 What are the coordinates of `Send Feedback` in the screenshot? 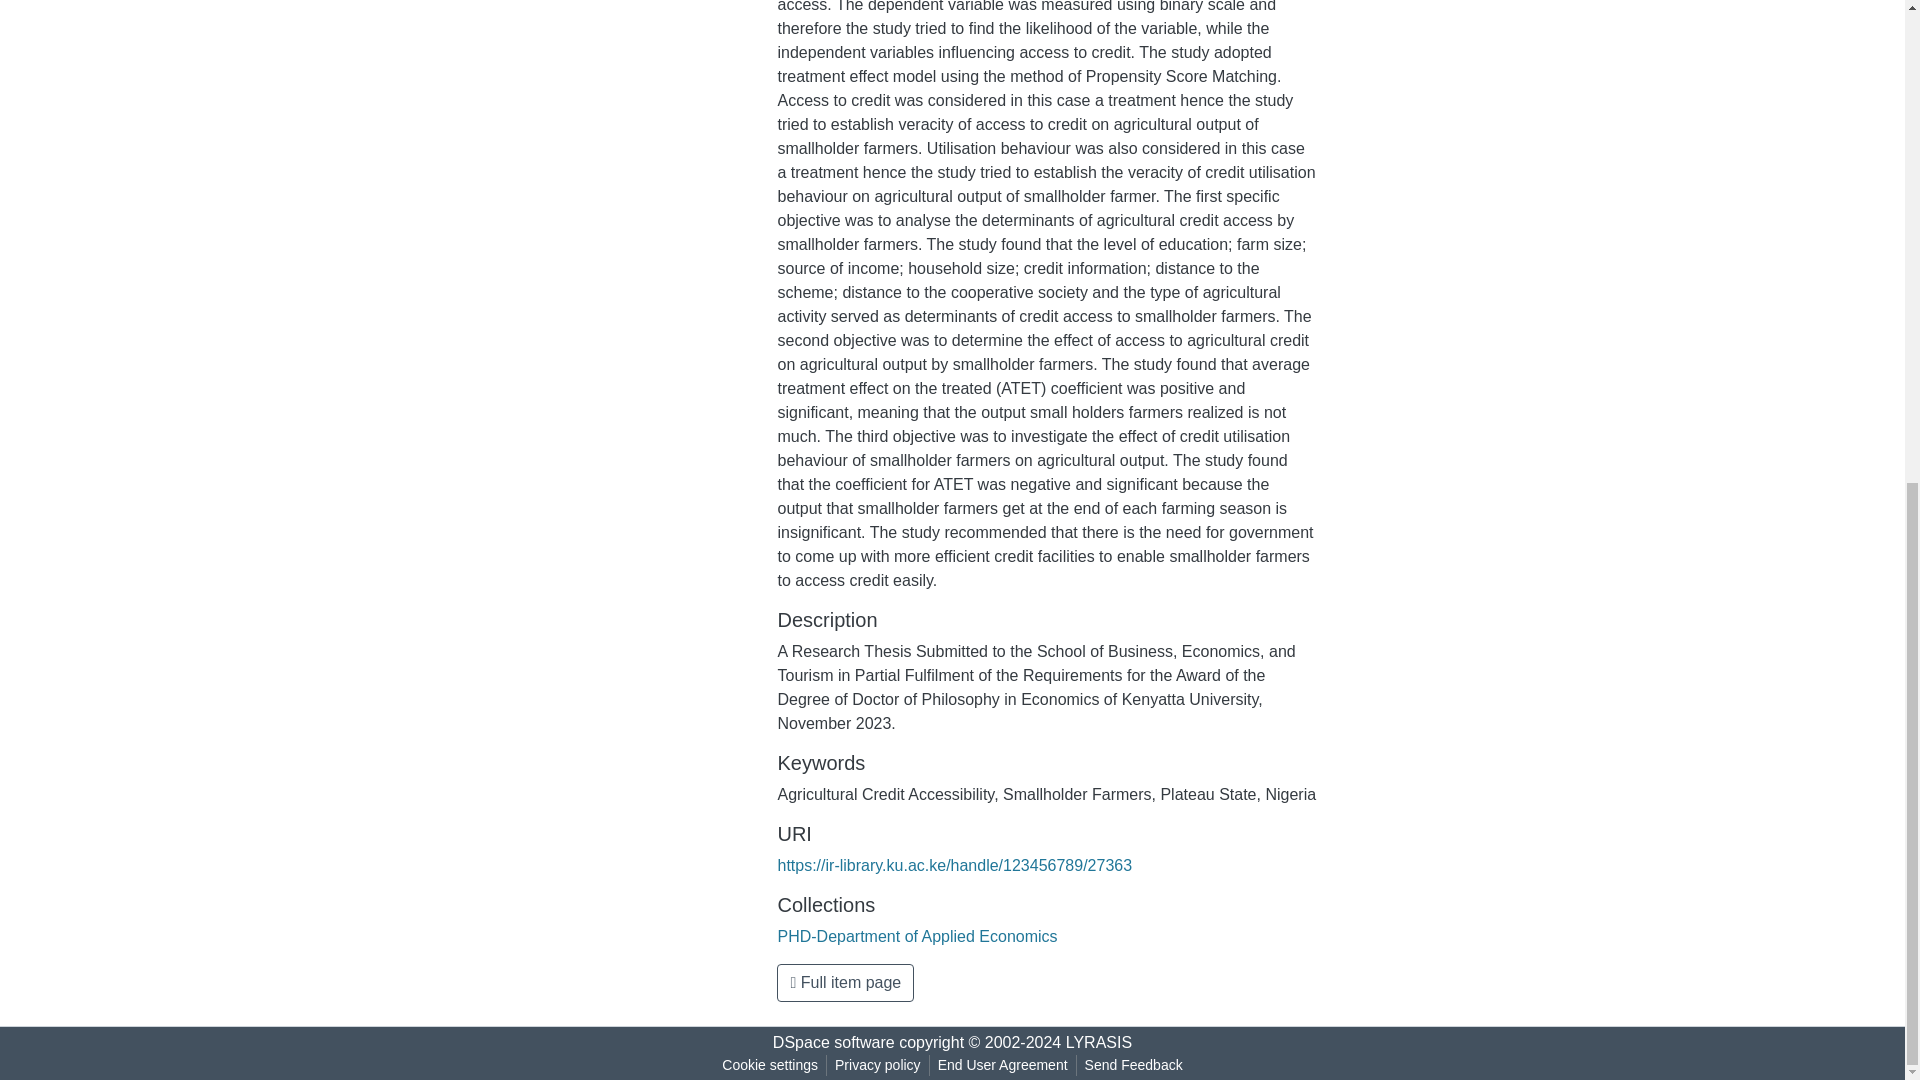 It's located at (1134, 1065).